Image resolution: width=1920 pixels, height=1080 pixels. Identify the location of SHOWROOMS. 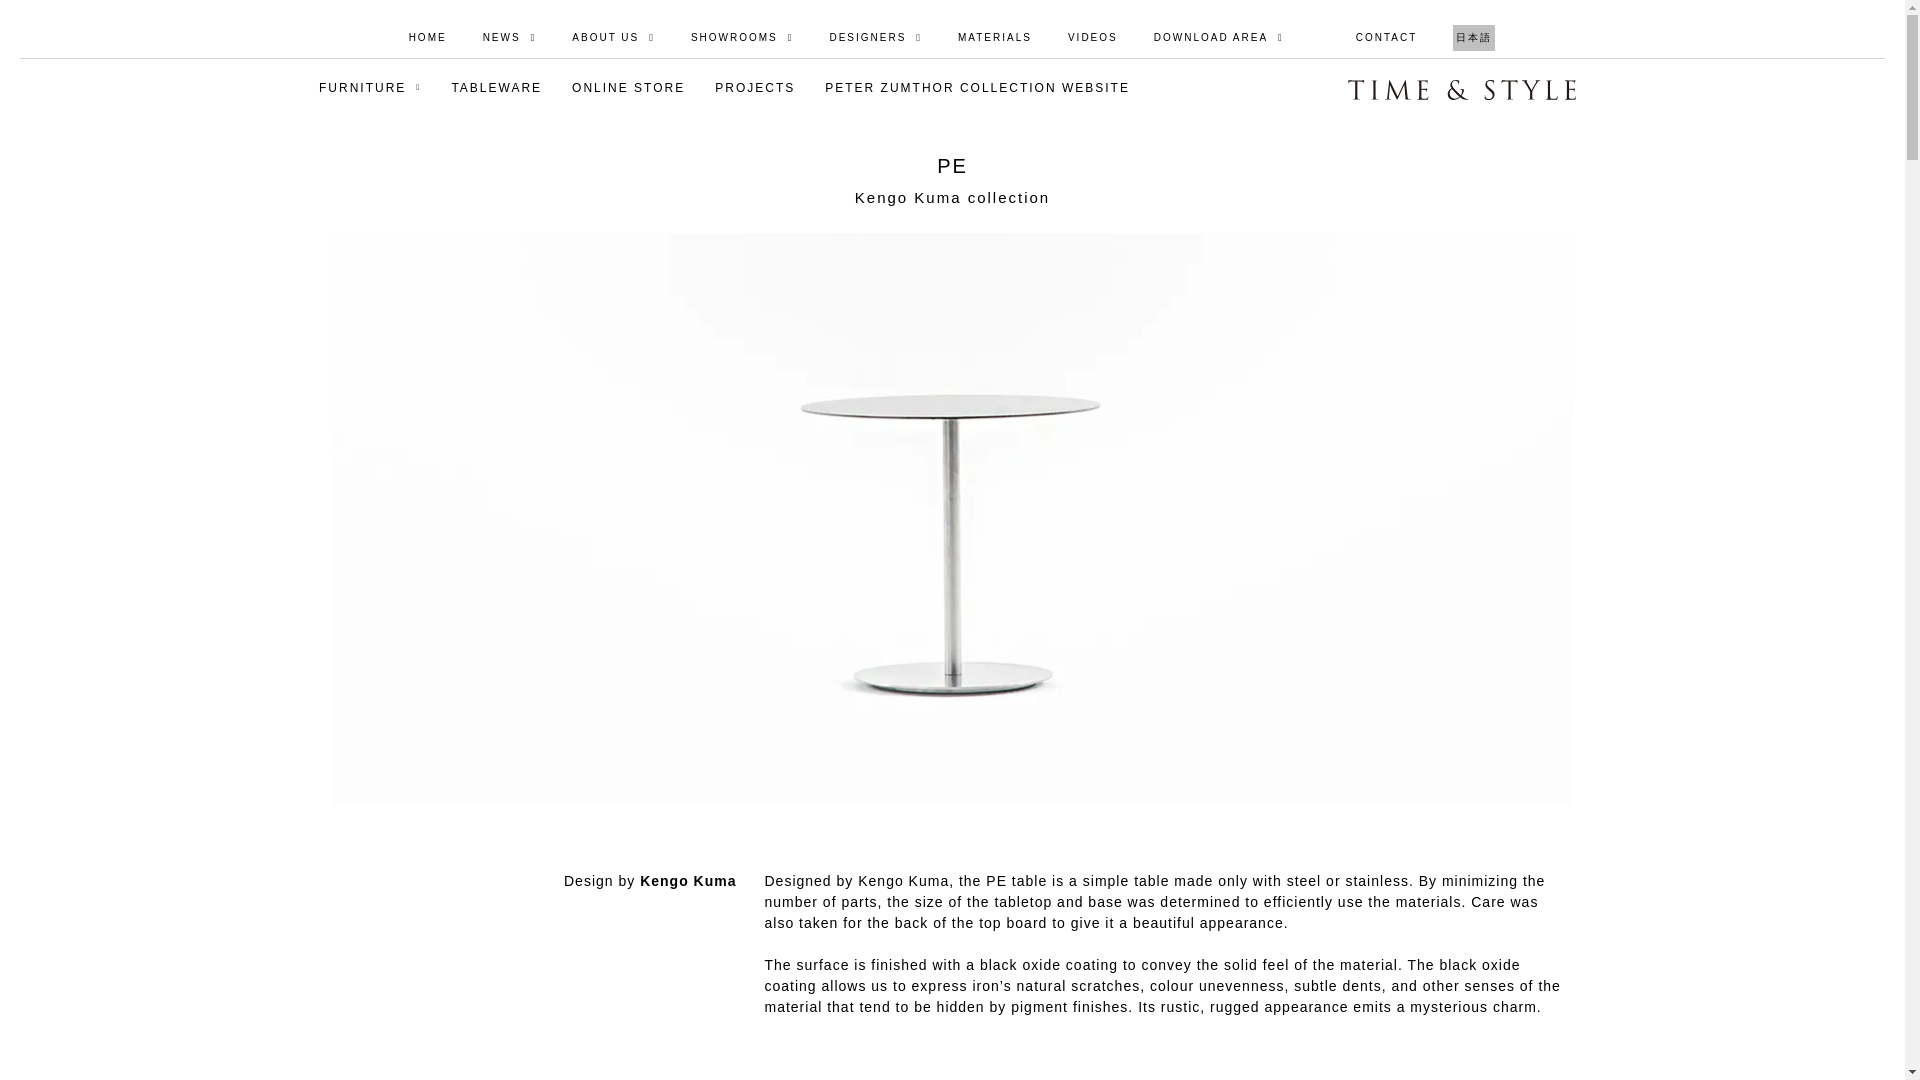
(742, 38).